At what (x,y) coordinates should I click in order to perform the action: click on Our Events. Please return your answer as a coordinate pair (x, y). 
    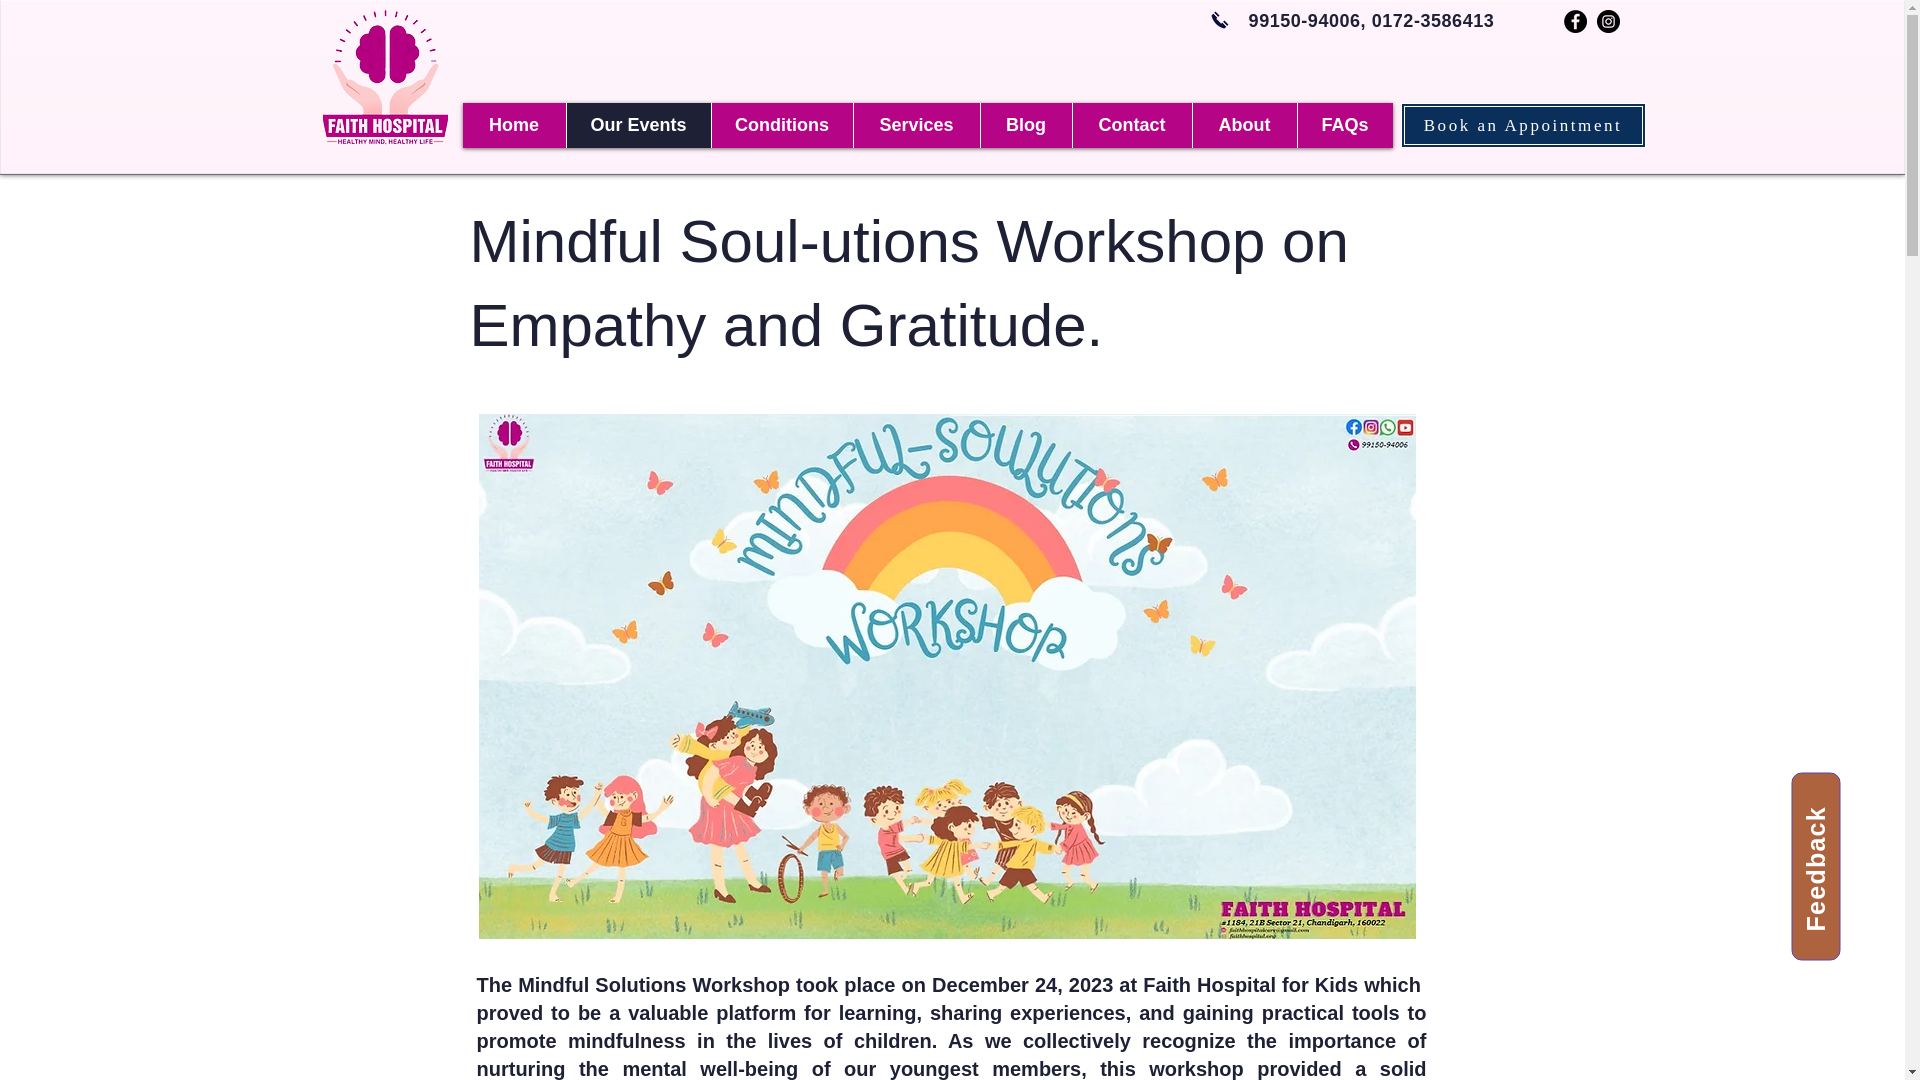
    Looking at the image, I should click on (638, 124).